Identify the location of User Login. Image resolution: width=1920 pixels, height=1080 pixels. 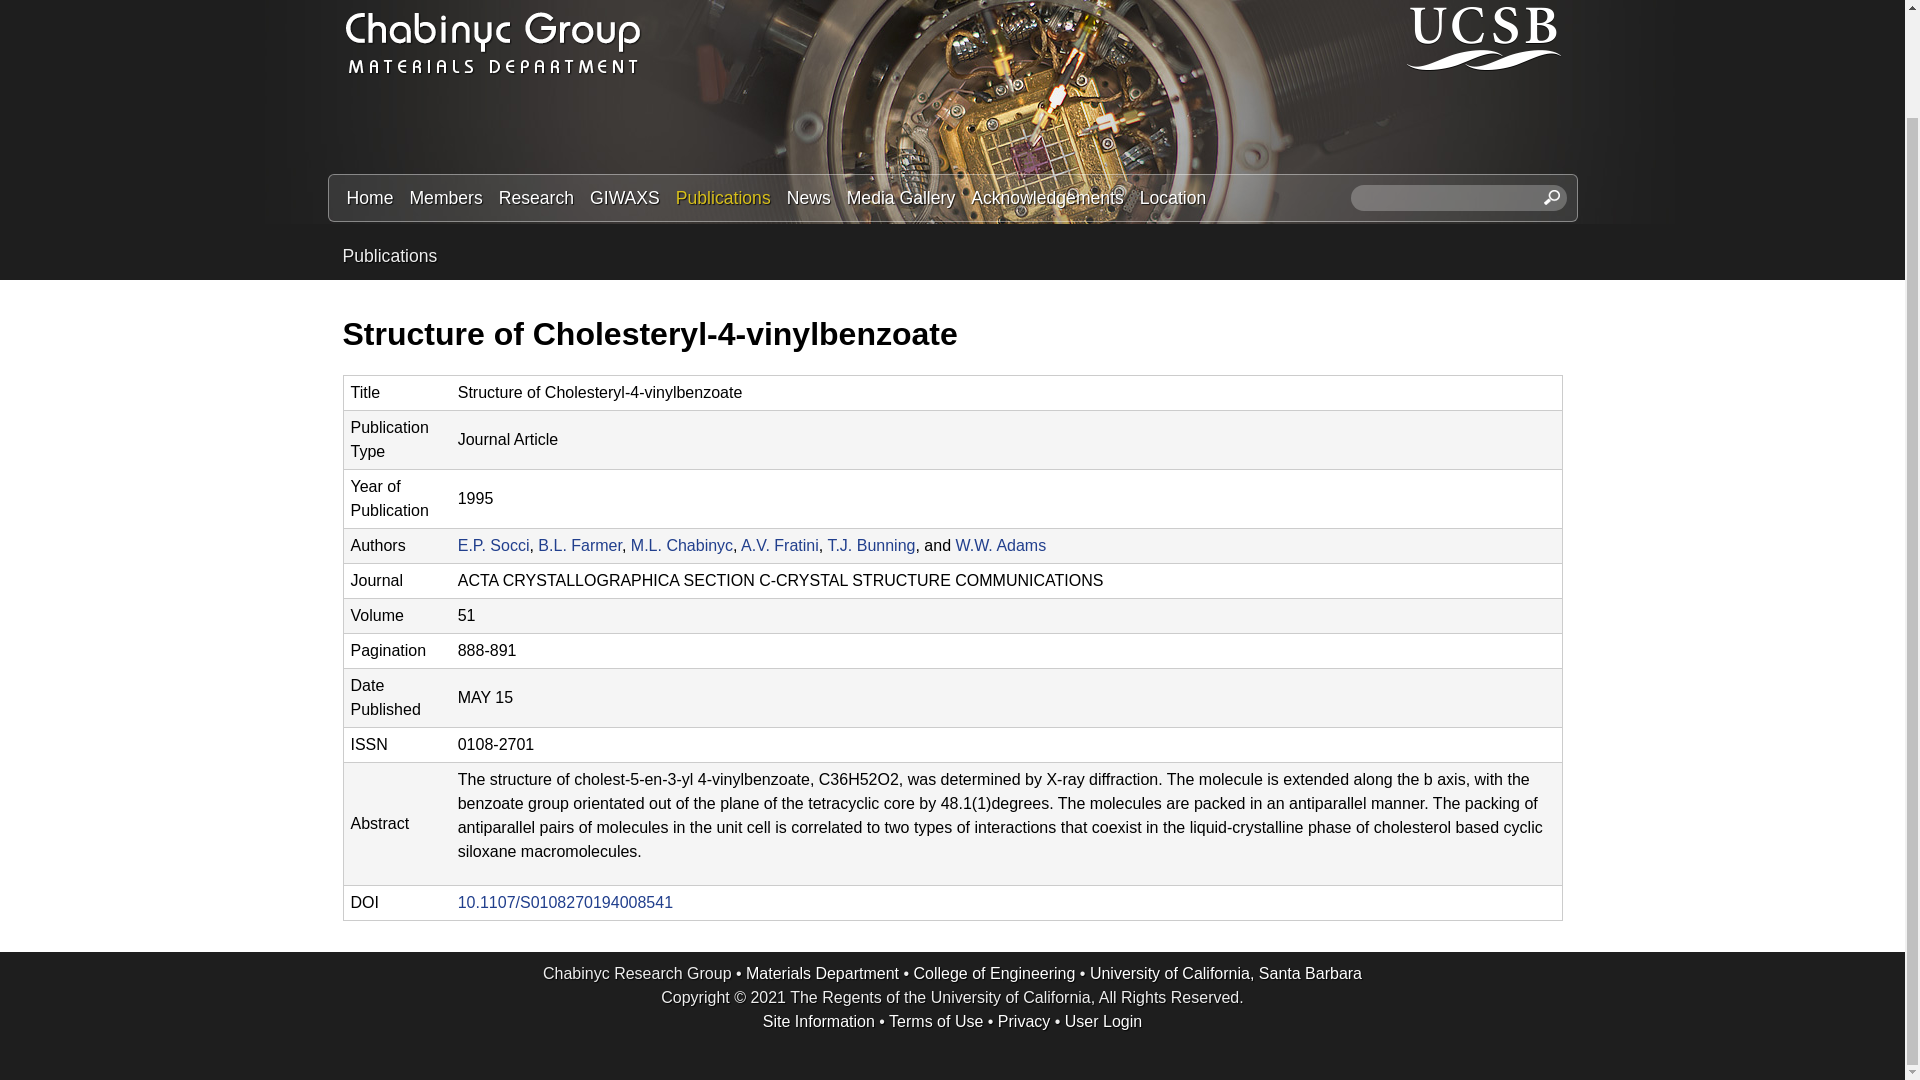
(1104, 1022).